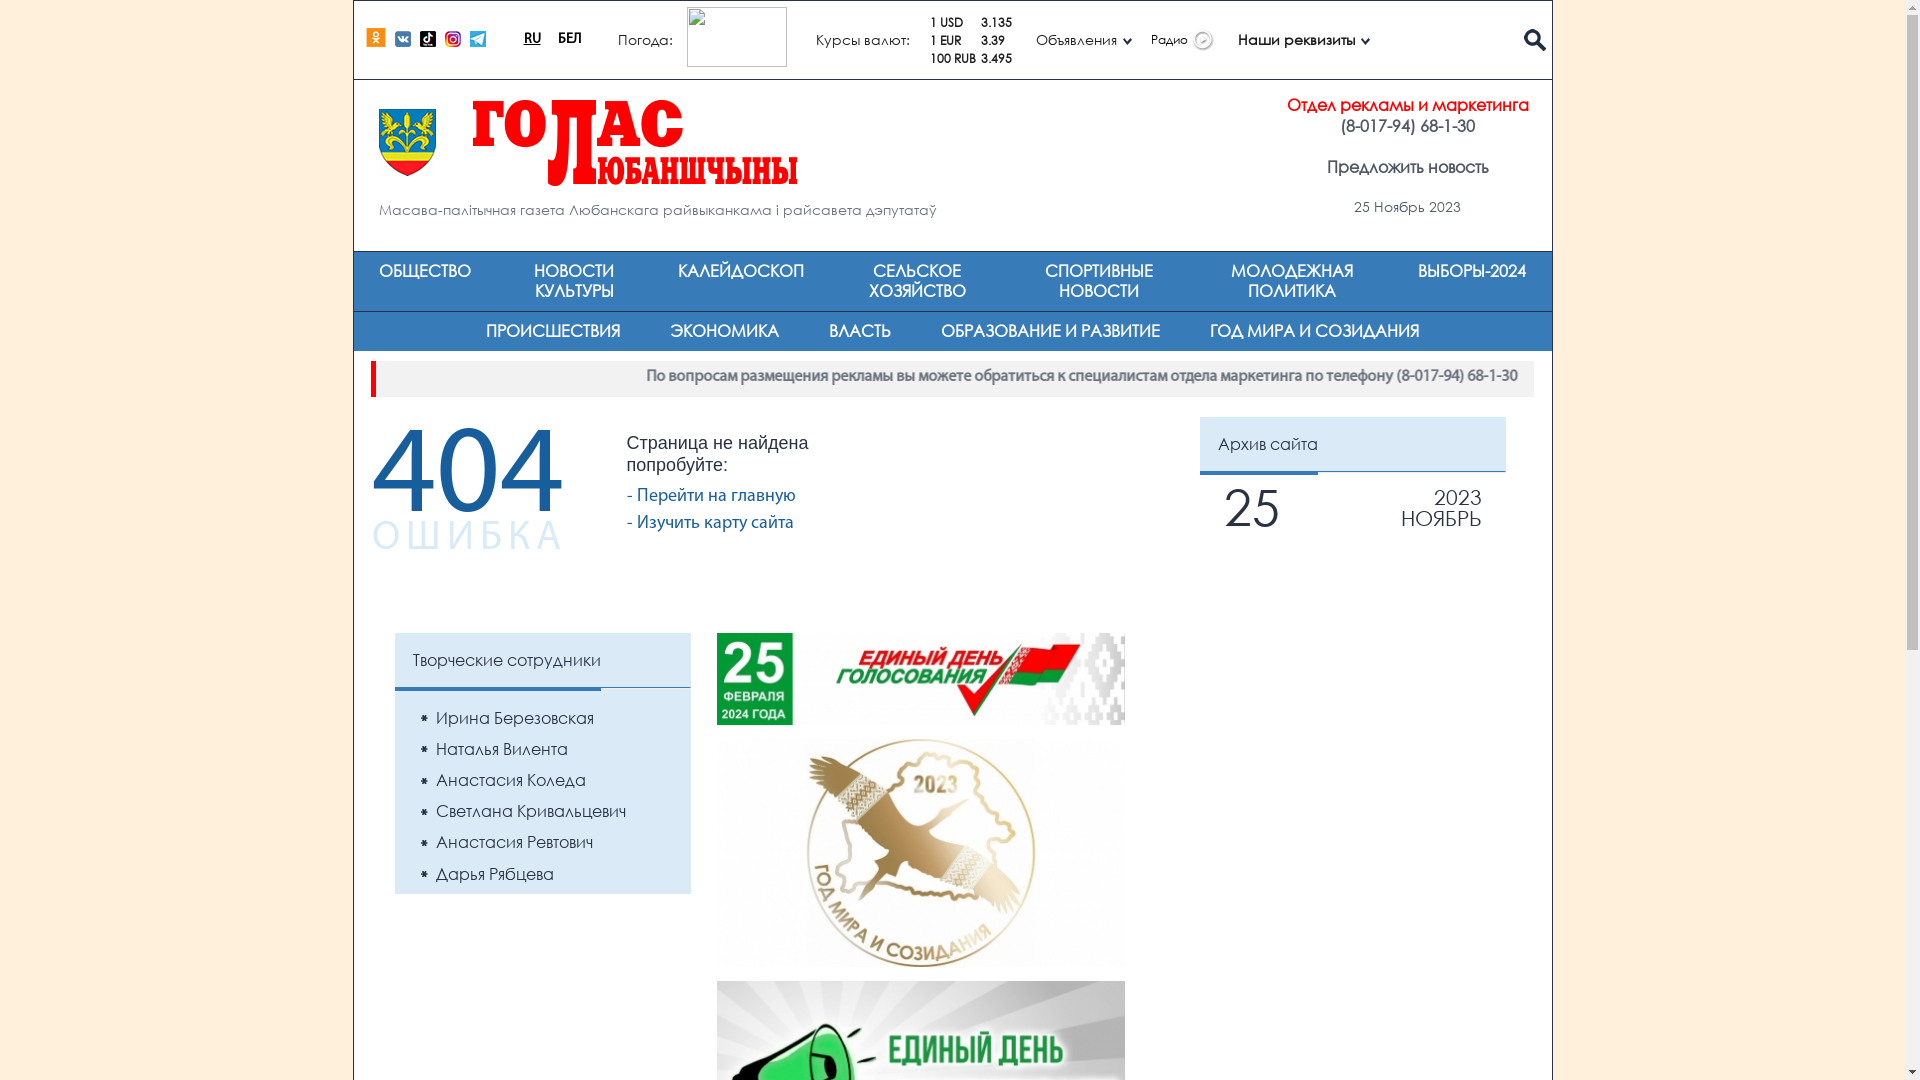 This screenshot has height=1080, width=1920. What do you see at coordinates (402, 38) in the screenshot?
I see `vk.com` at bounding box center [402, 38].